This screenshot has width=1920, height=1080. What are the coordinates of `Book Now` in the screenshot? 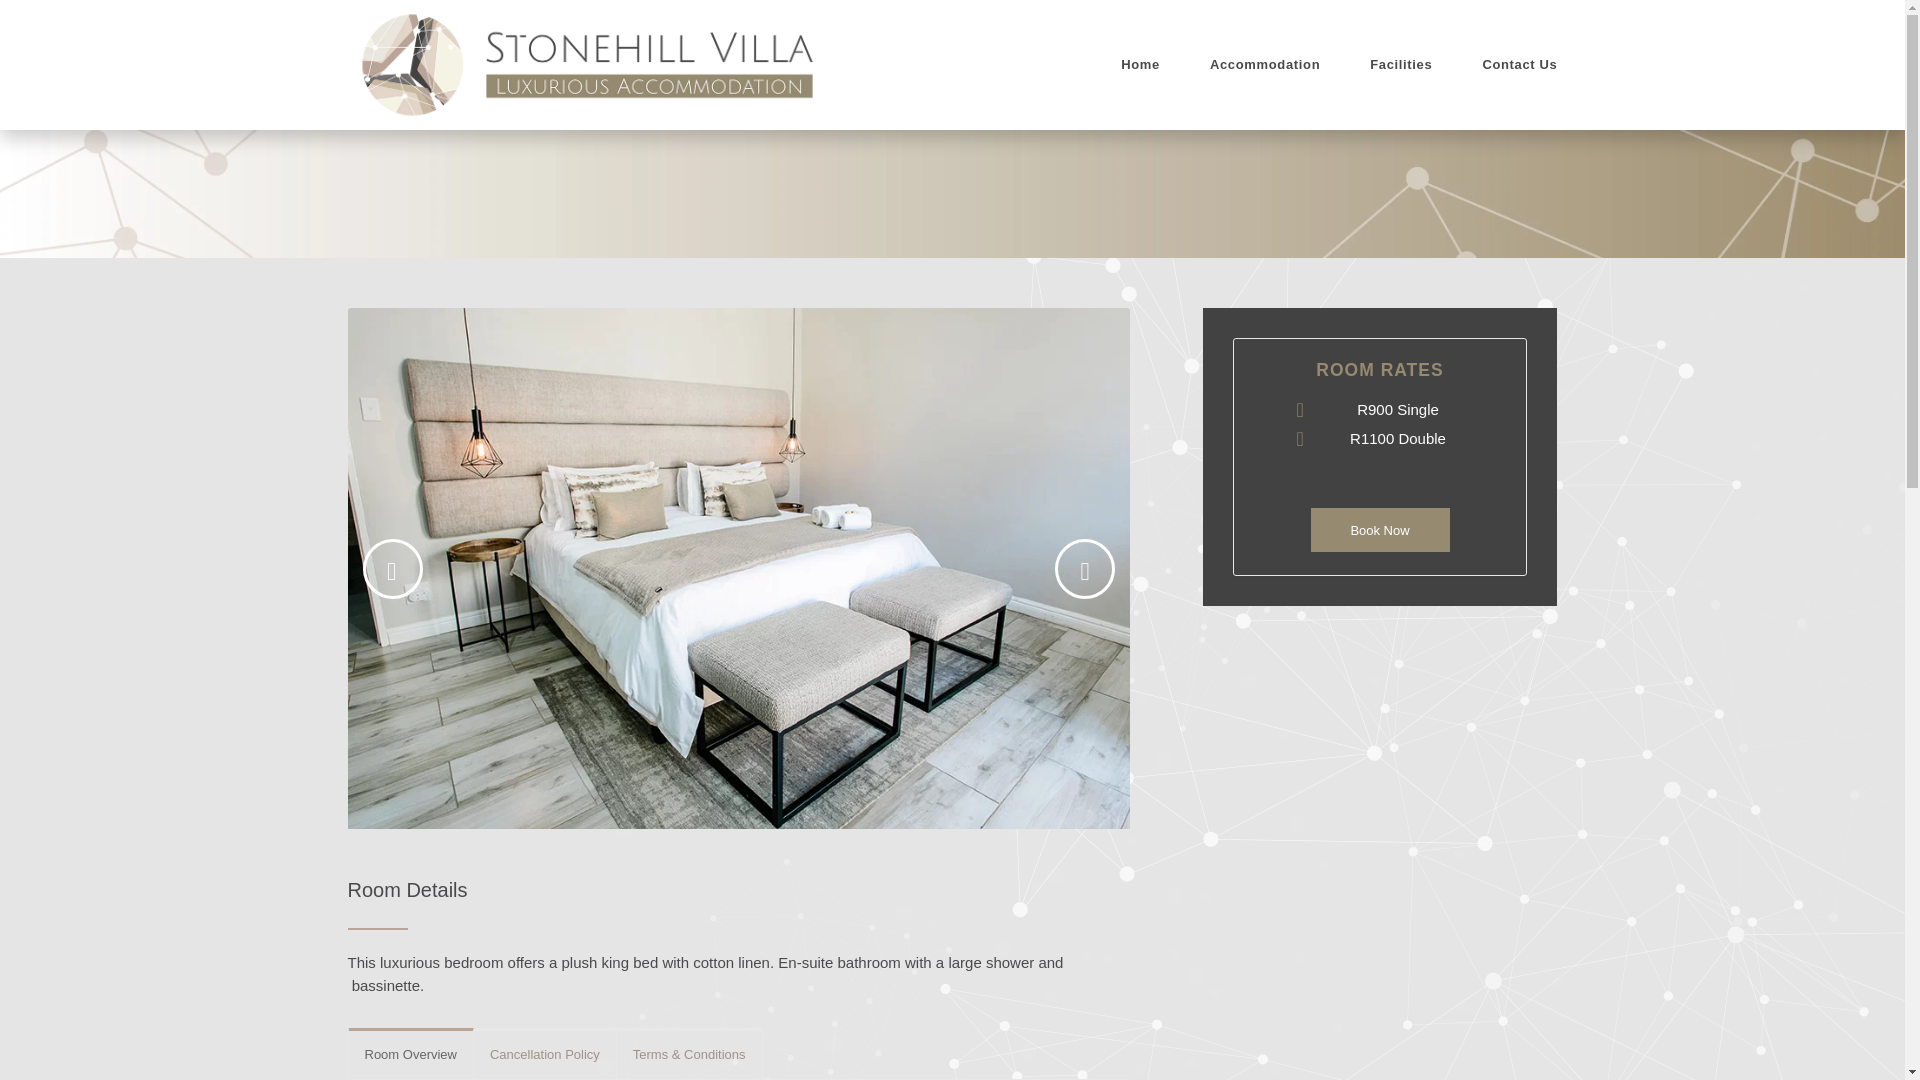 It's located at (1379, 529).